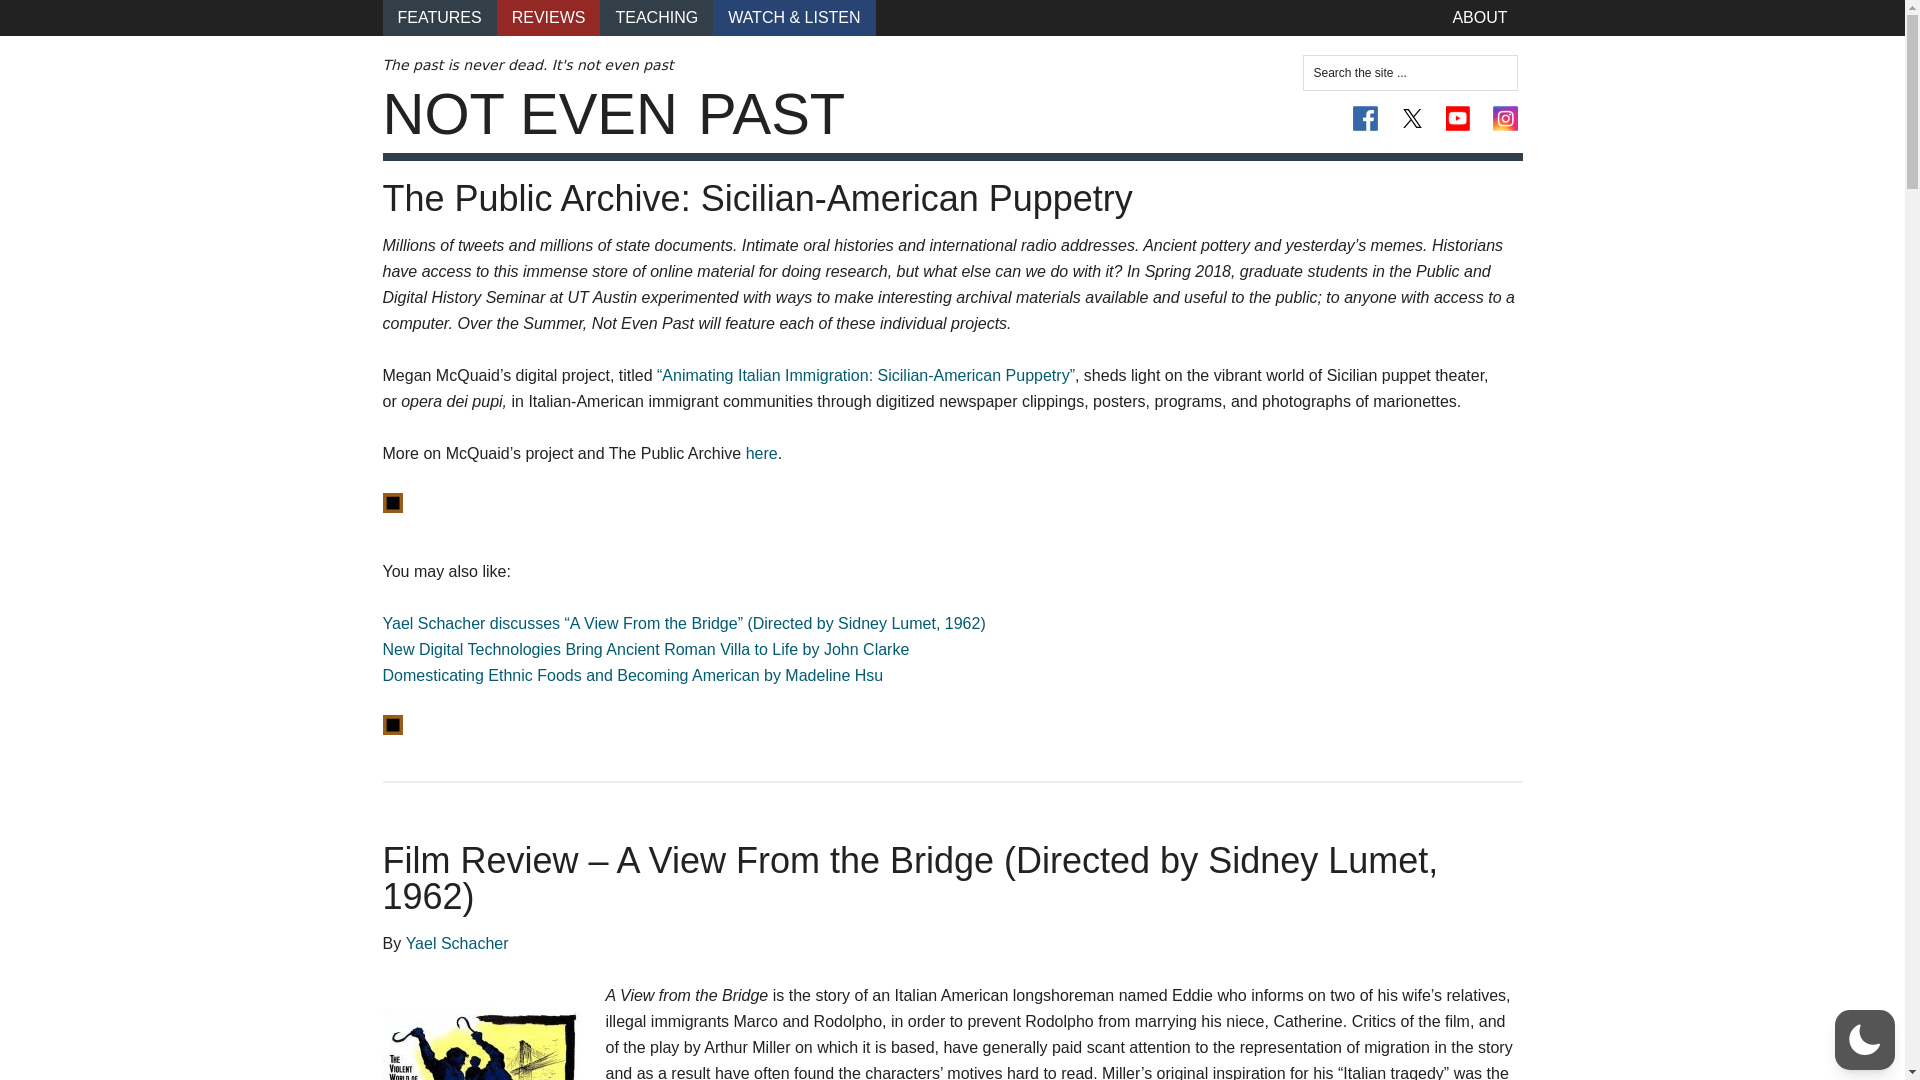 The width and height of the screenshot is (1920, 1080). What do you see at coordinates (548, 18) in the screenshot?
I see `REVIEWS` at bounding box center [548, 18].